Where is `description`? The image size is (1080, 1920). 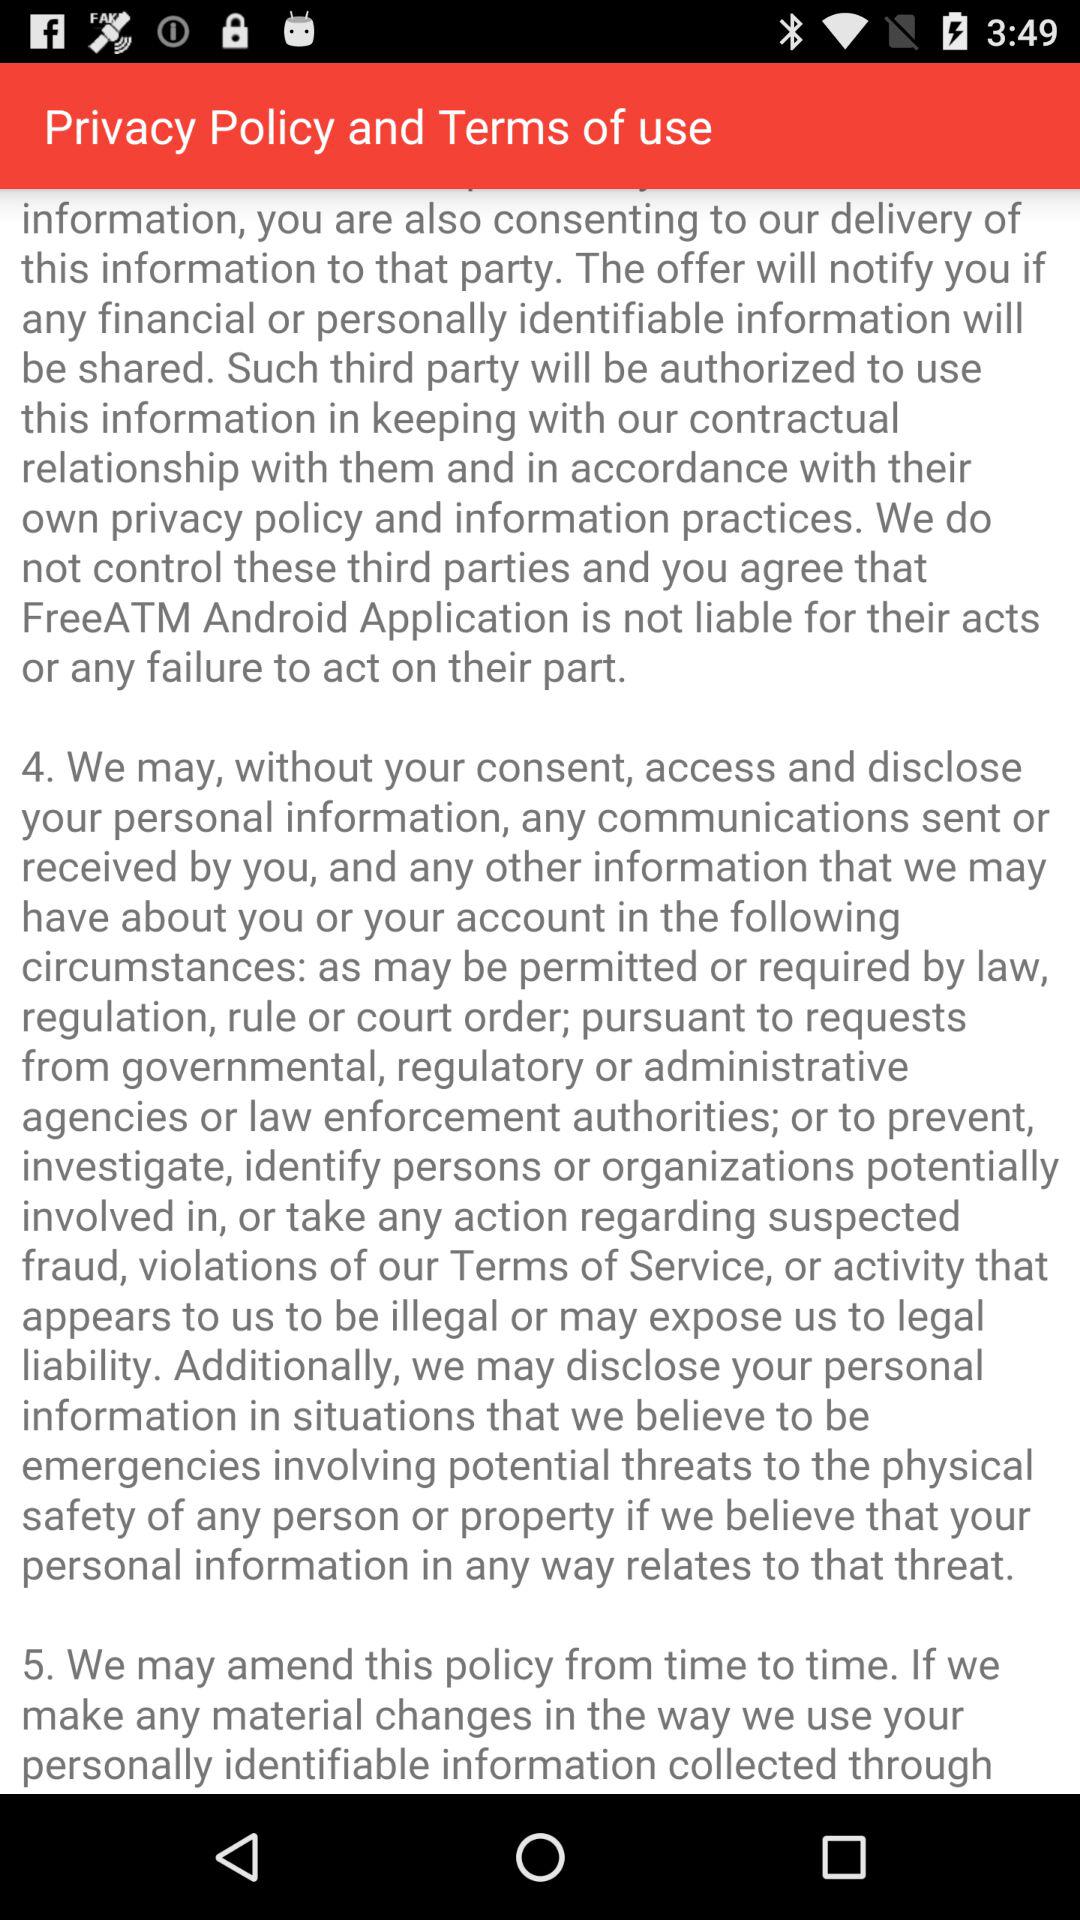
description is located at coordinates (540, 992).